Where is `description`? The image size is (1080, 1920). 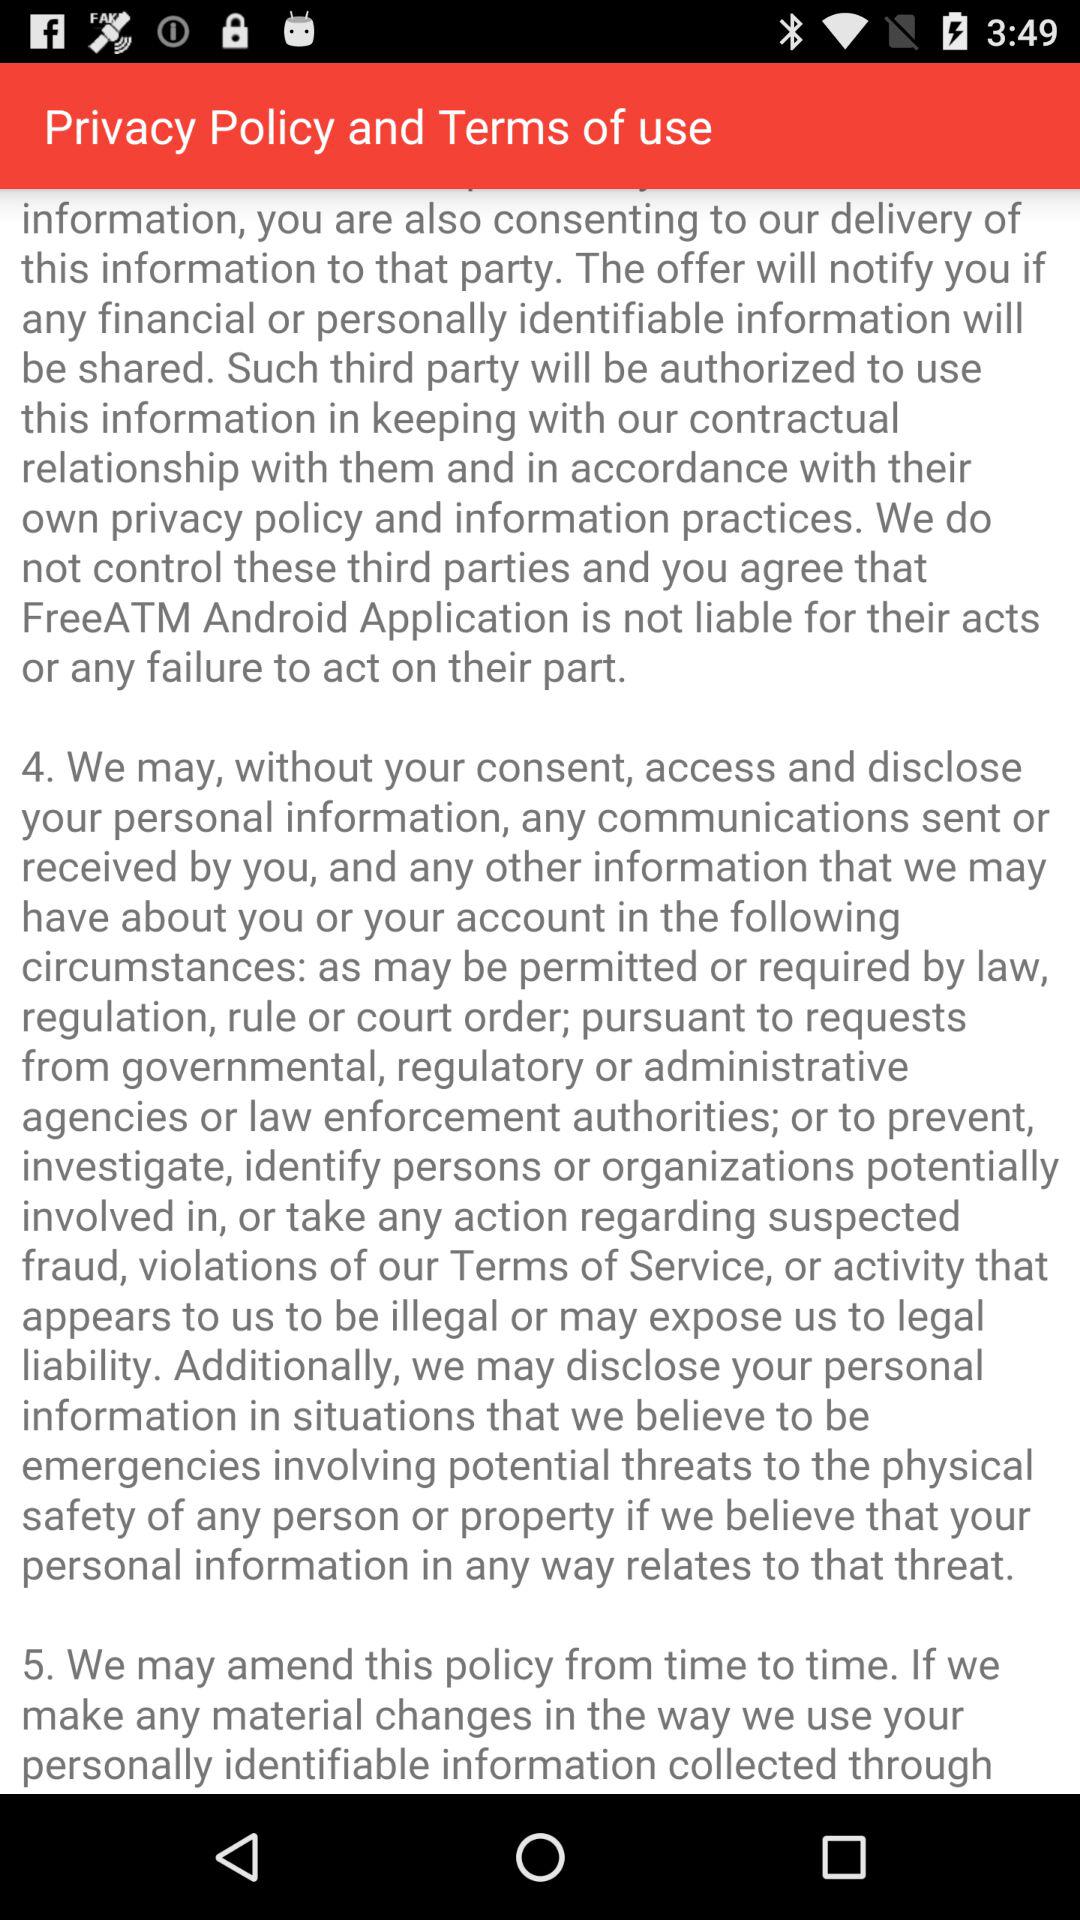
description is located at coordinates (540, 992).